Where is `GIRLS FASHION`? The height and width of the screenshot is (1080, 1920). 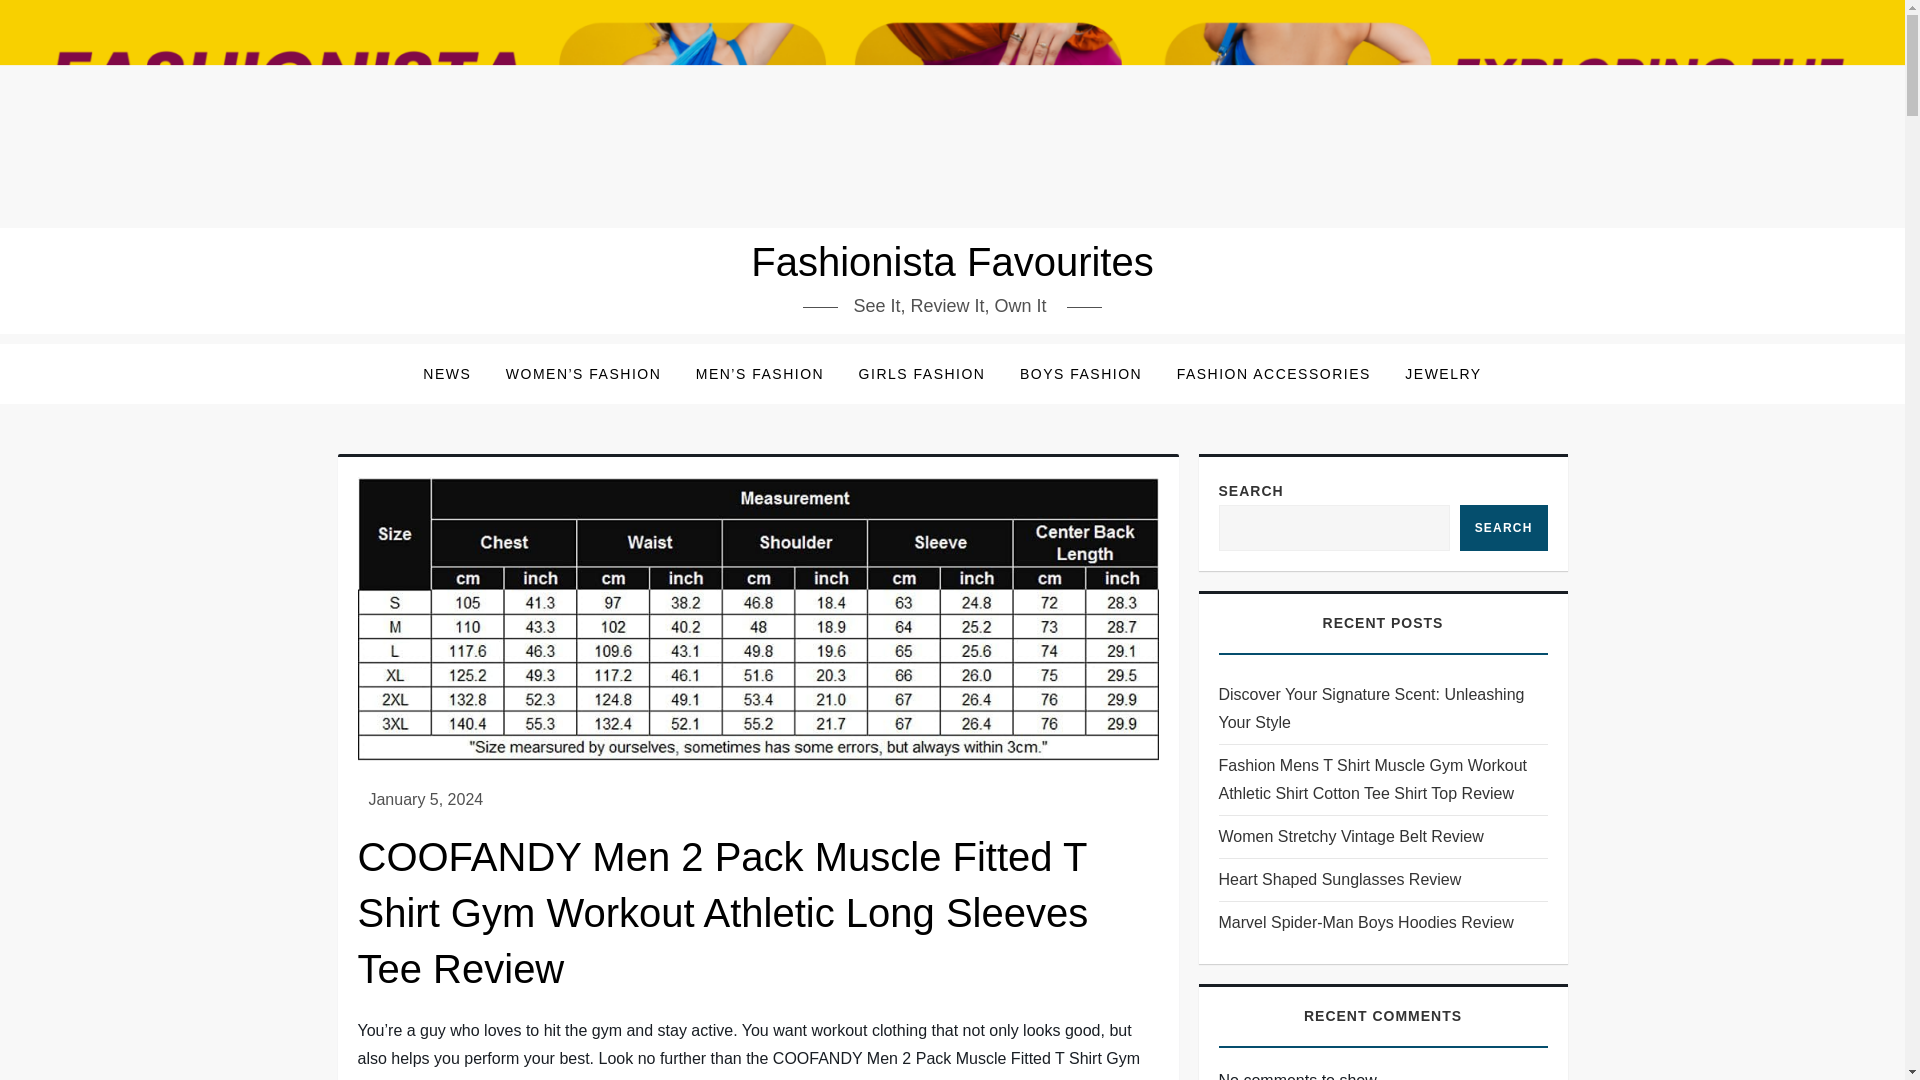
GIRLS FASHION is located at coordinates (922, 374).